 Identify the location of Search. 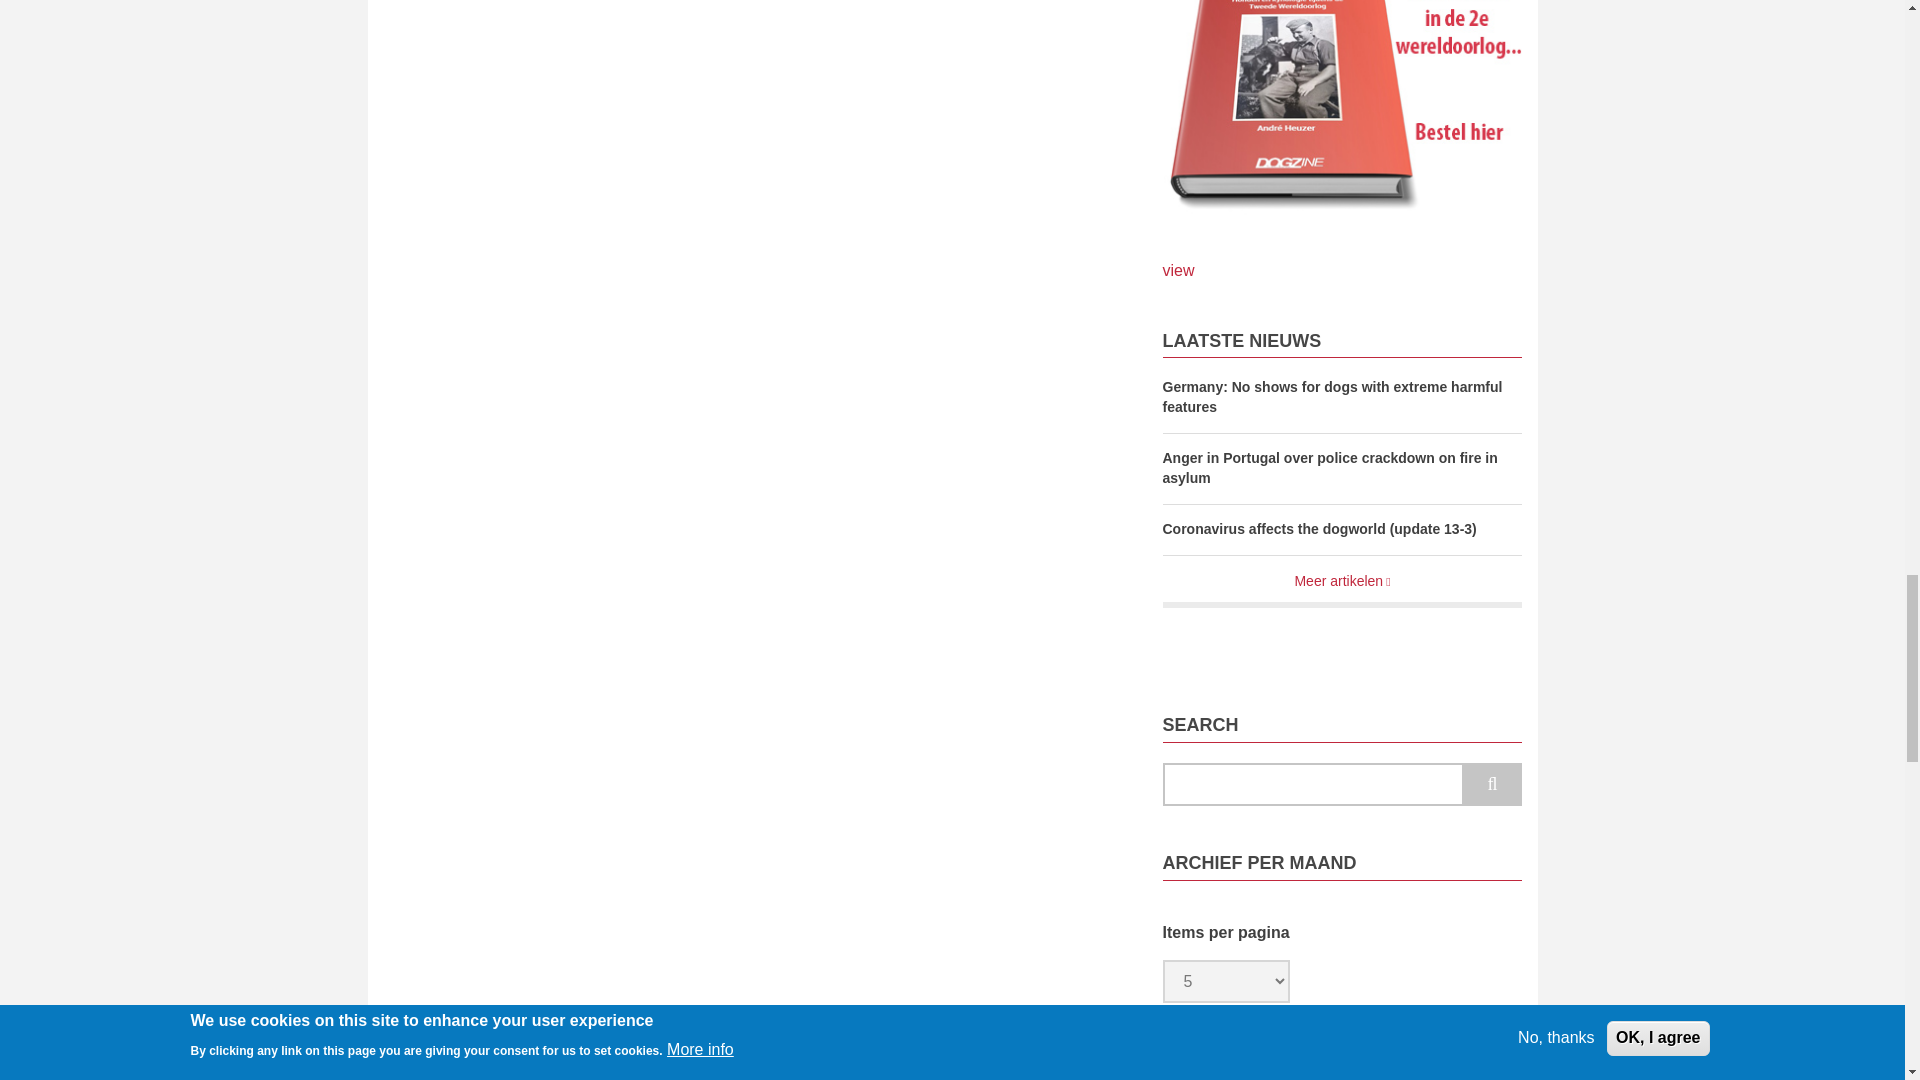
(1492, 784).